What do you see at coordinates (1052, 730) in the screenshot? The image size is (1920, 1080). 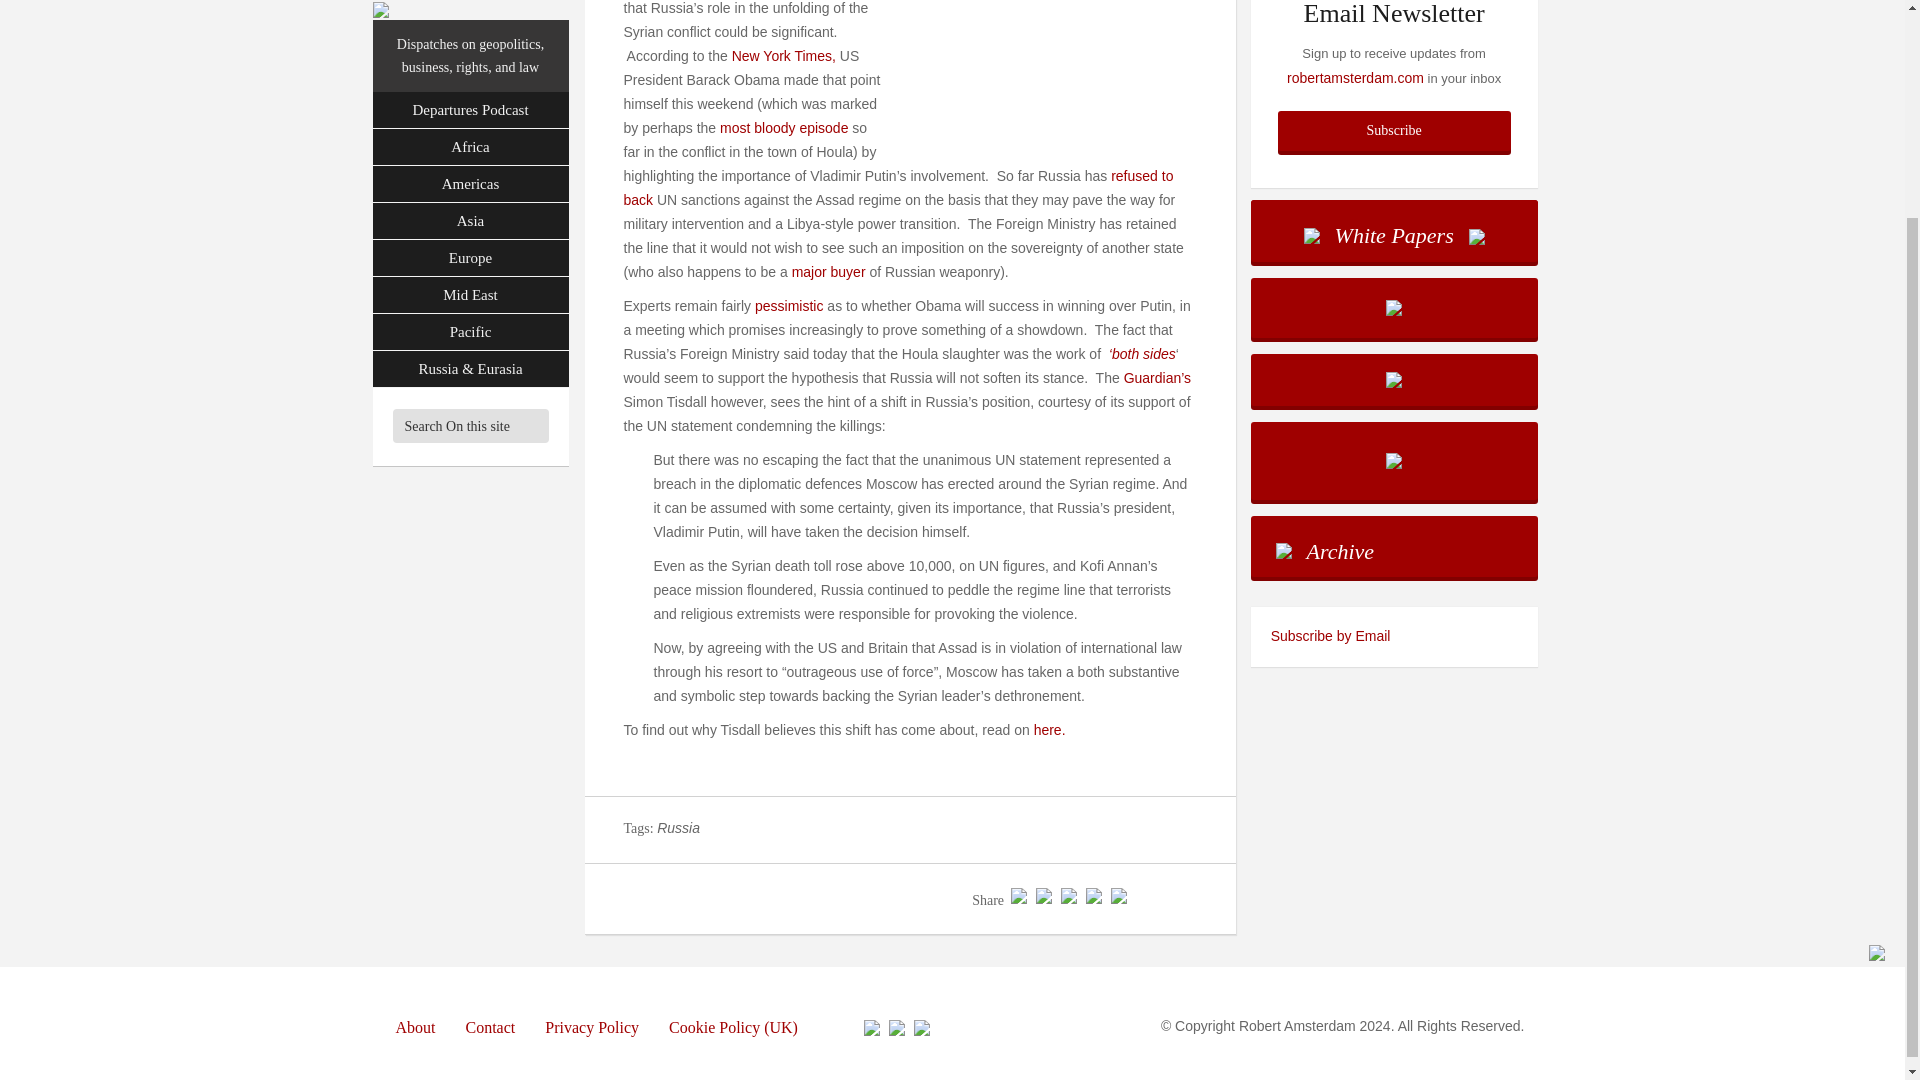 I see `here. ` at bounding box center [1052, 730].